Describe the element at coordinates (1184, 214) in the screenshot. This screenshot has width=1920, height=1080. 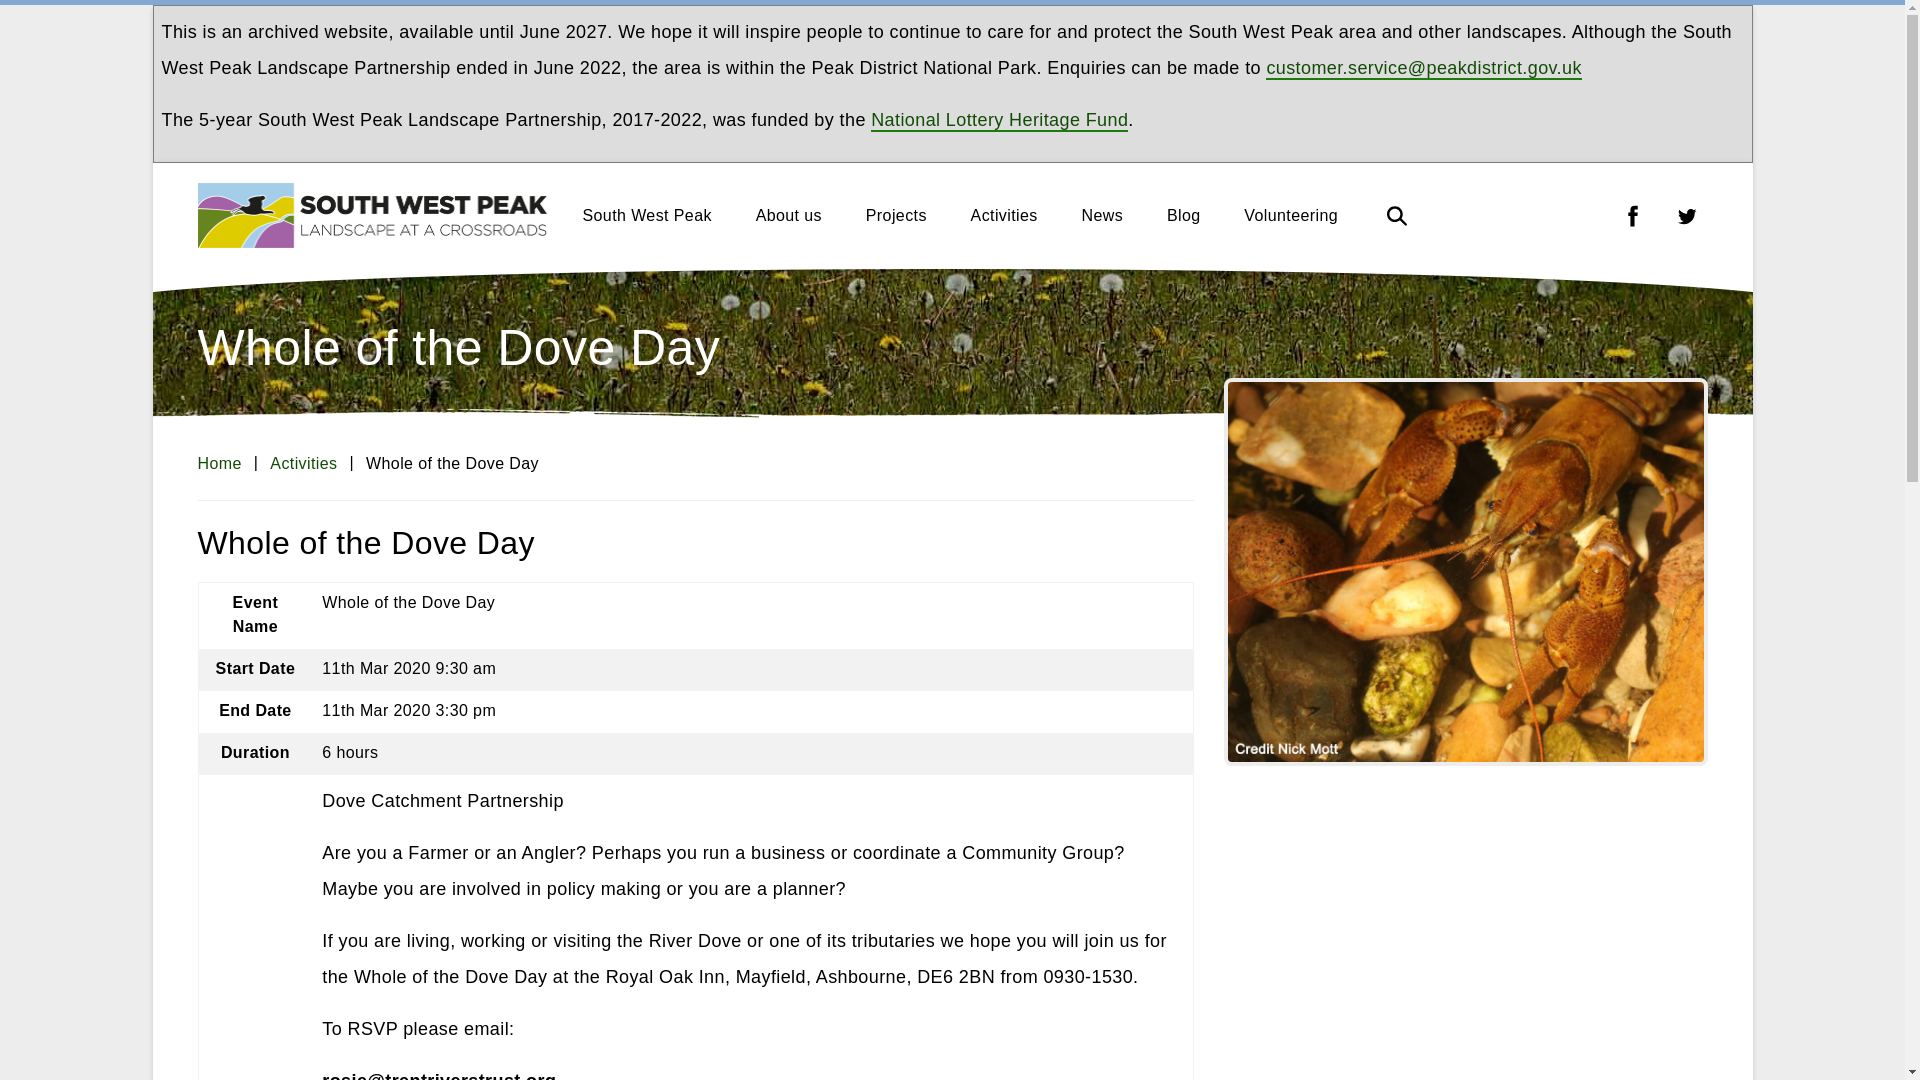
I see `Blog` at that location.